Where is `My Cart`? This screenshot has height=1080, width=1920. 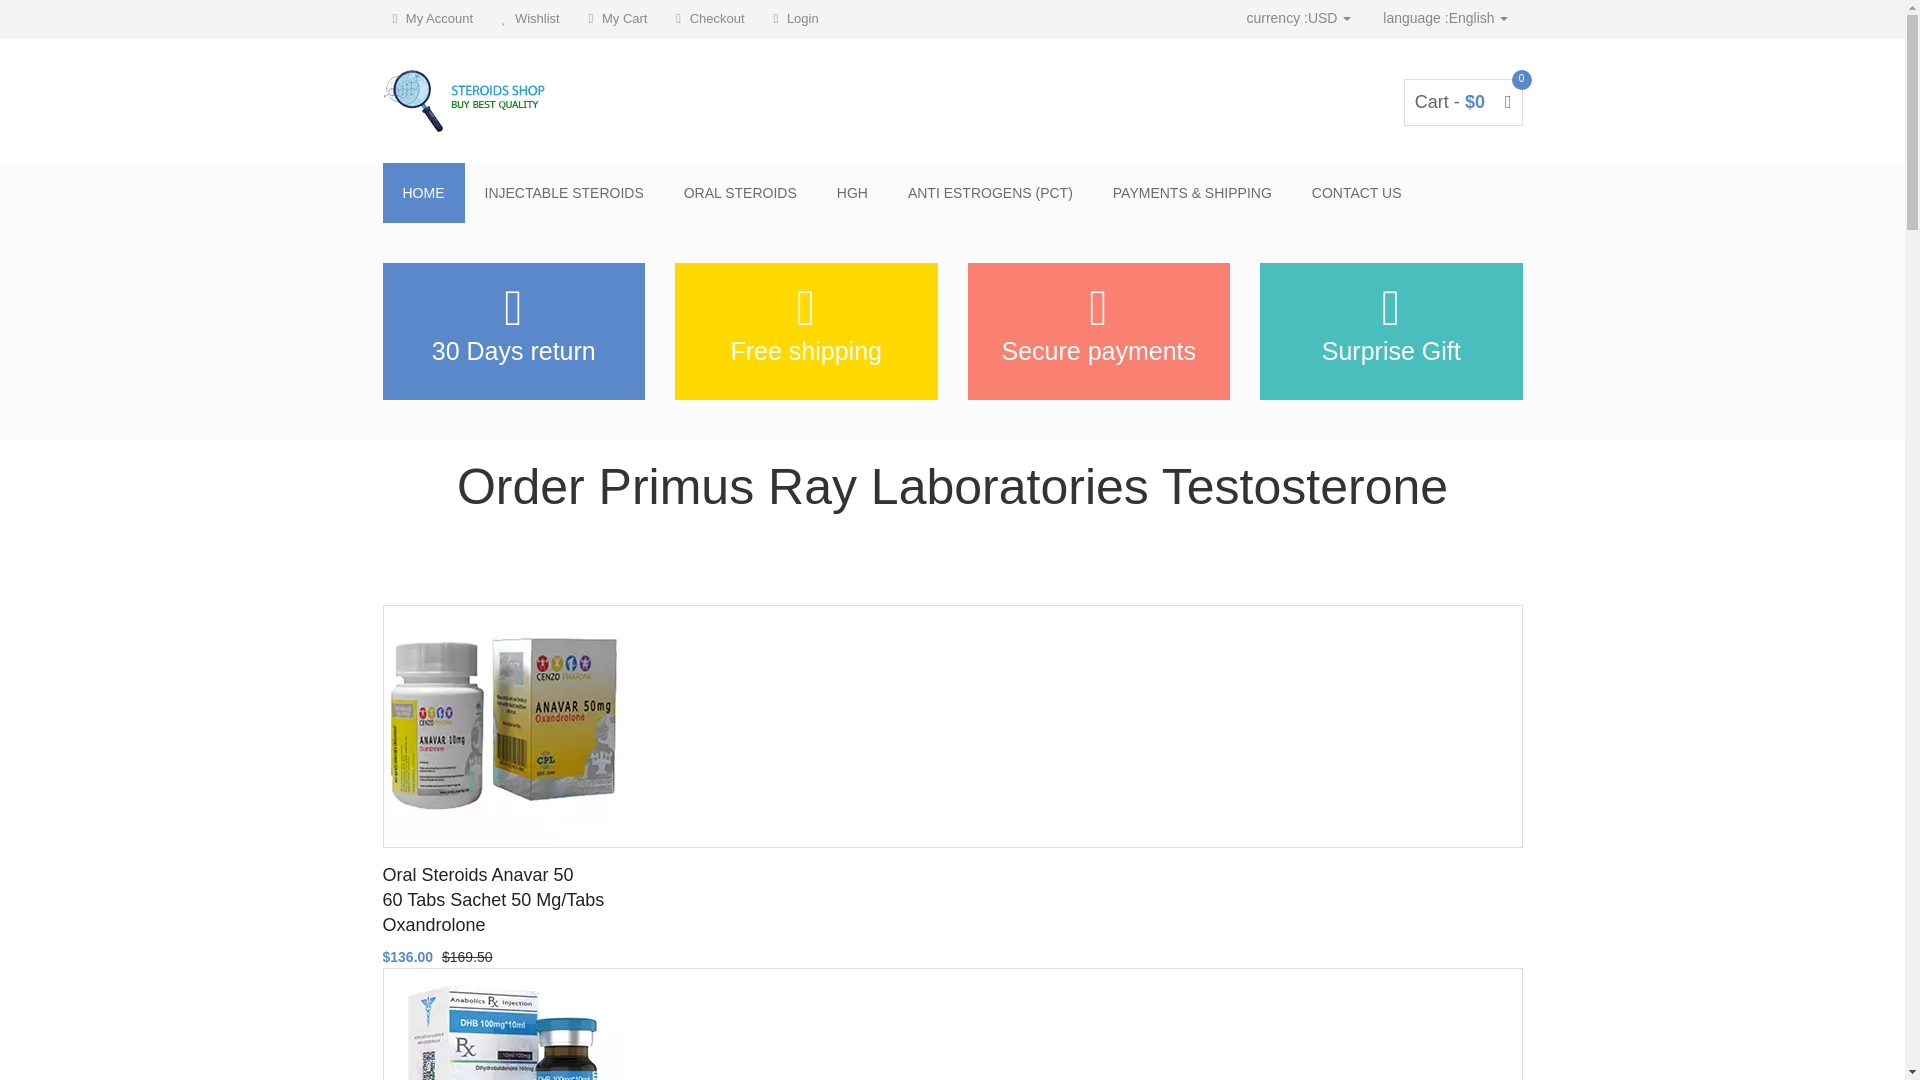
My Cart is located at coordinates (618, 19).